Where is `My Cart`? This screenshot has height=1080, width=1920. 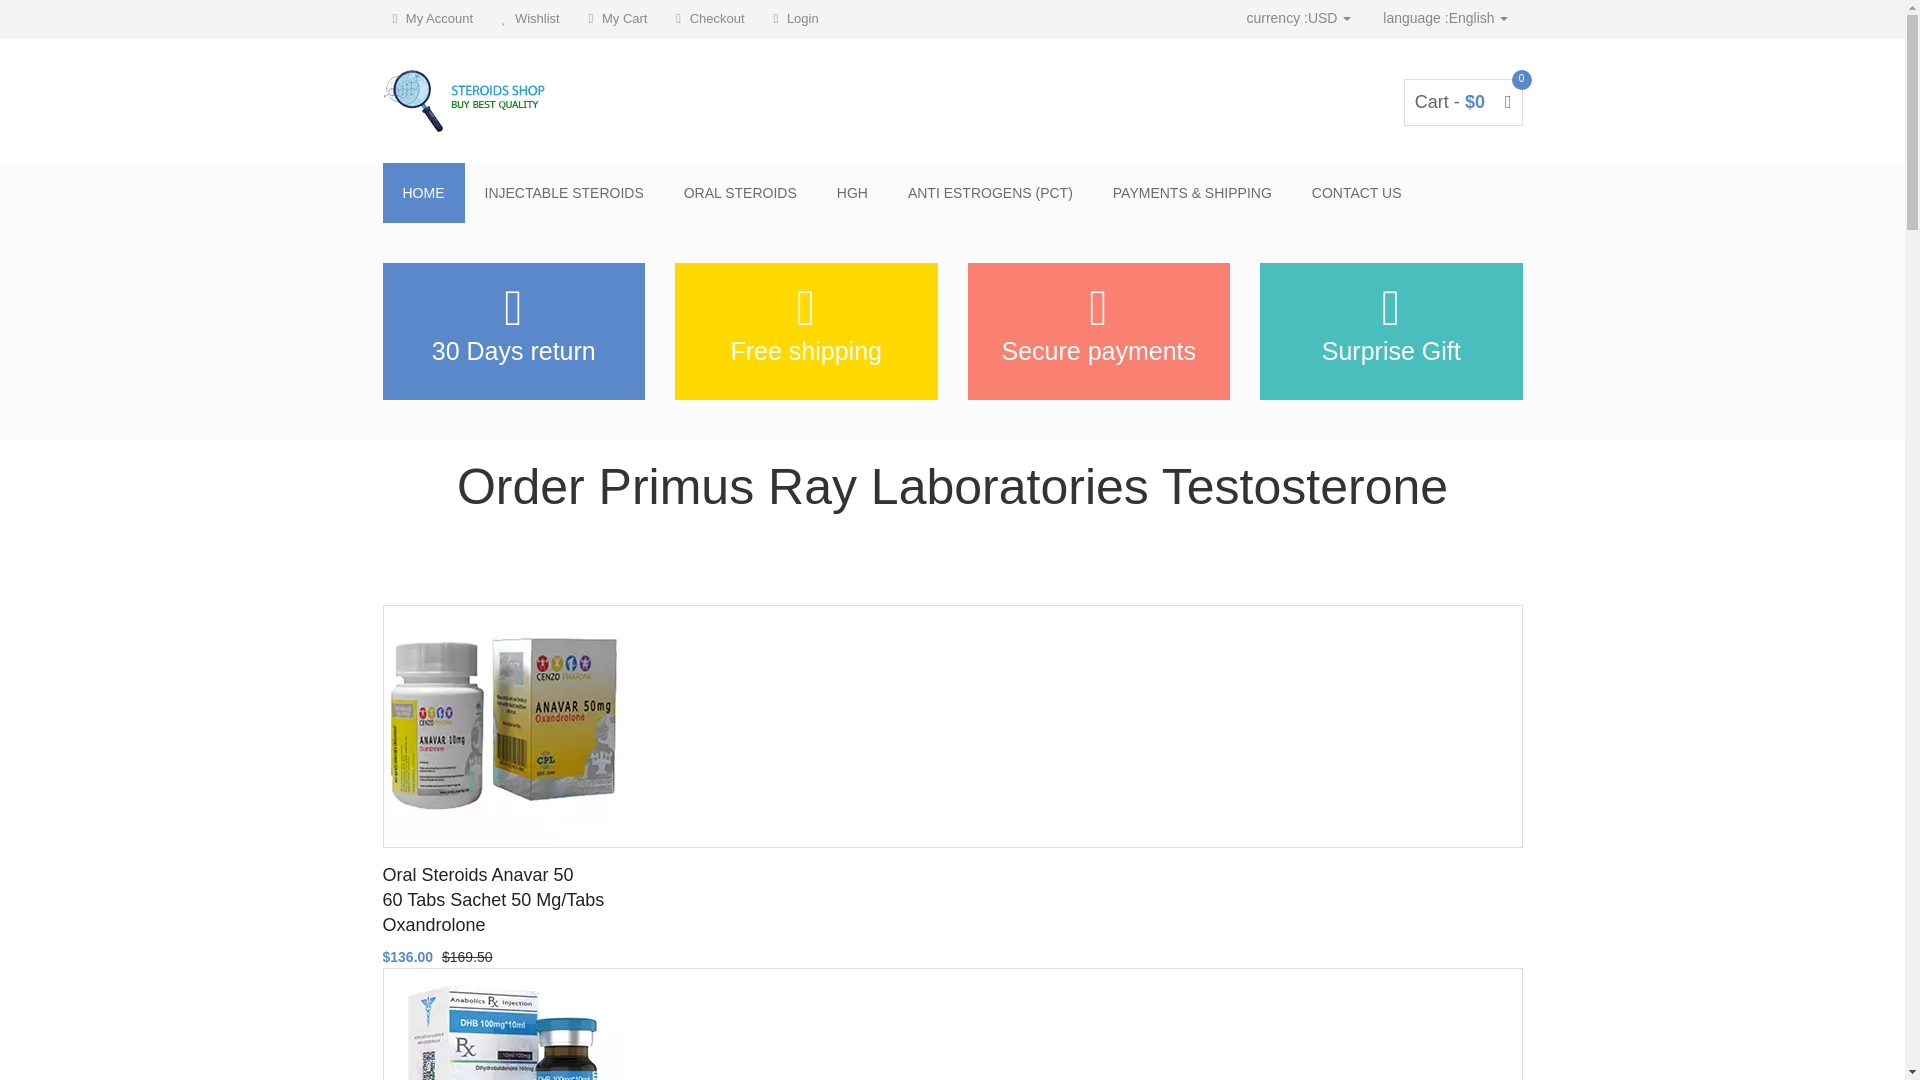
My Cart is located at coordinates (618, 19).